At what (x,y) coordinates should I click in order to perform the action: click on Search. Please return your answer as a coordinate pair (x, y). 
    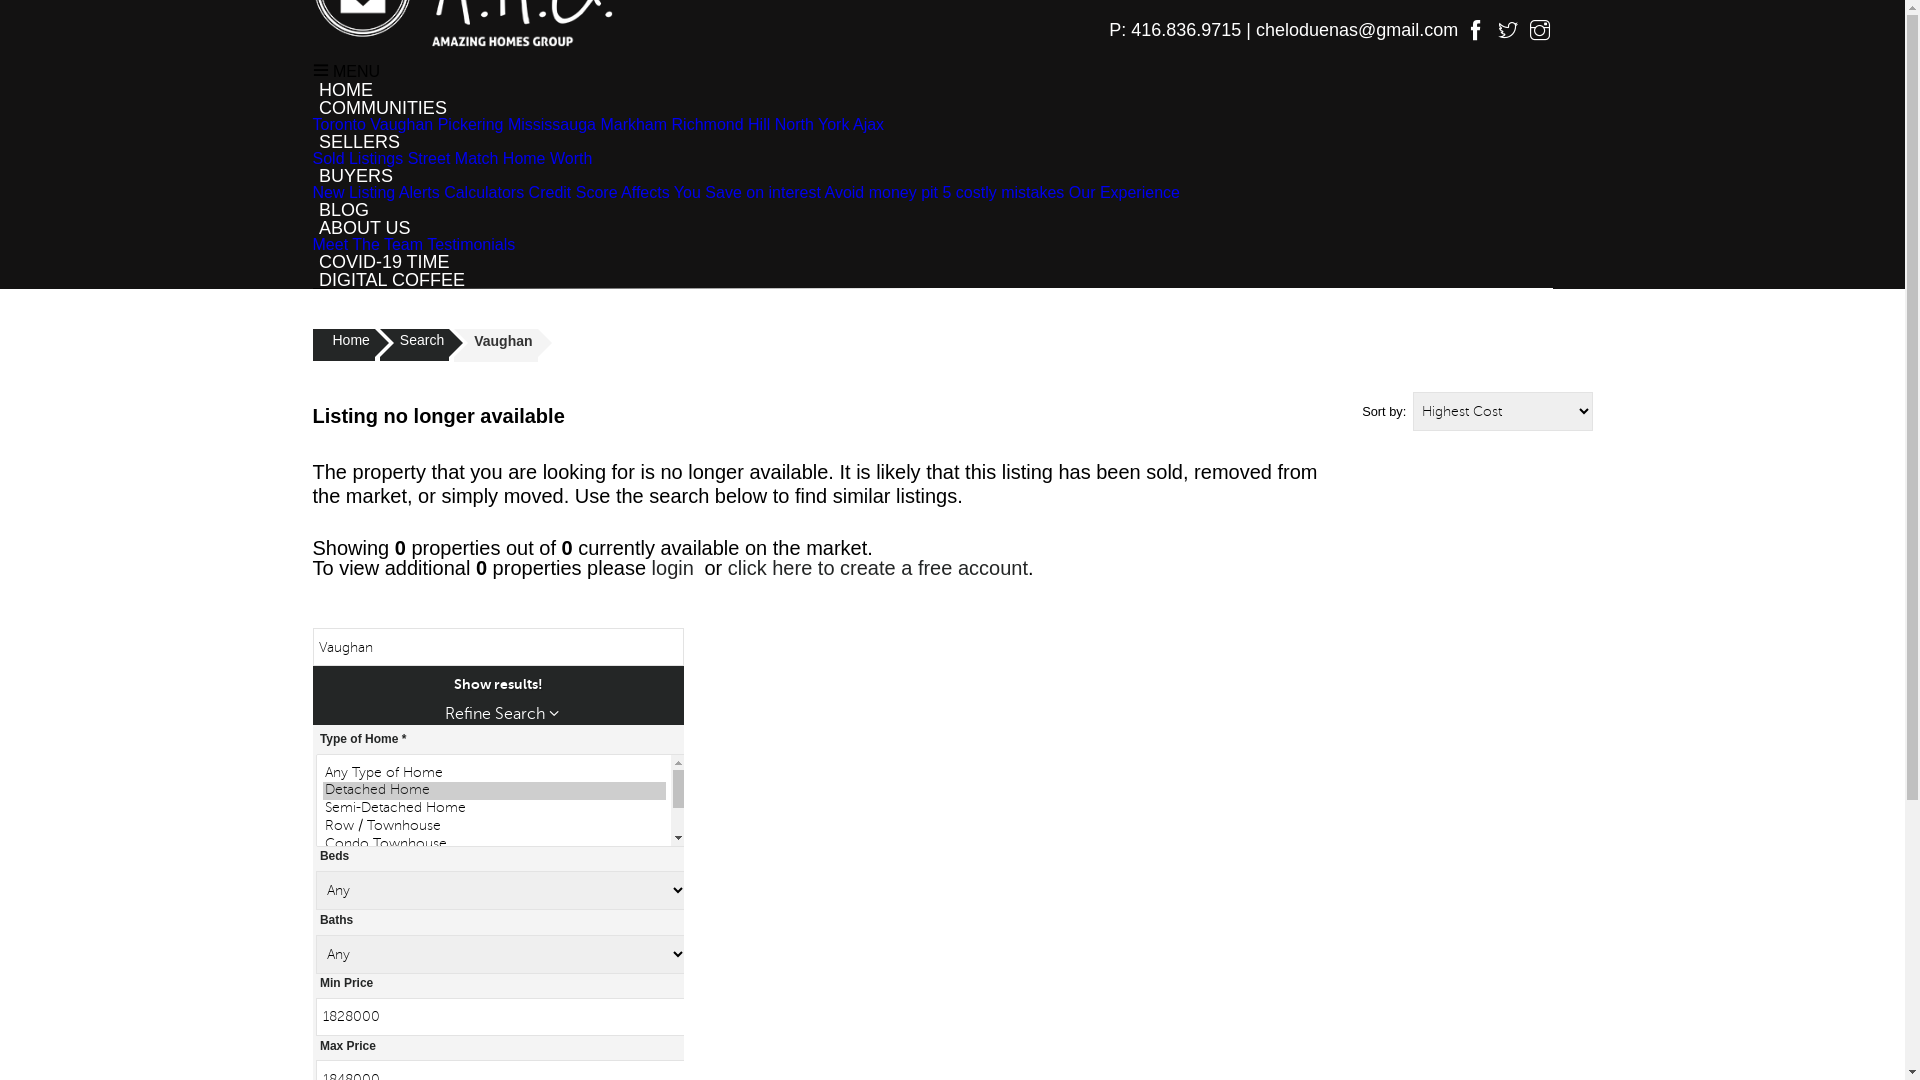
    Looking at the image, I should click on (414, 345).